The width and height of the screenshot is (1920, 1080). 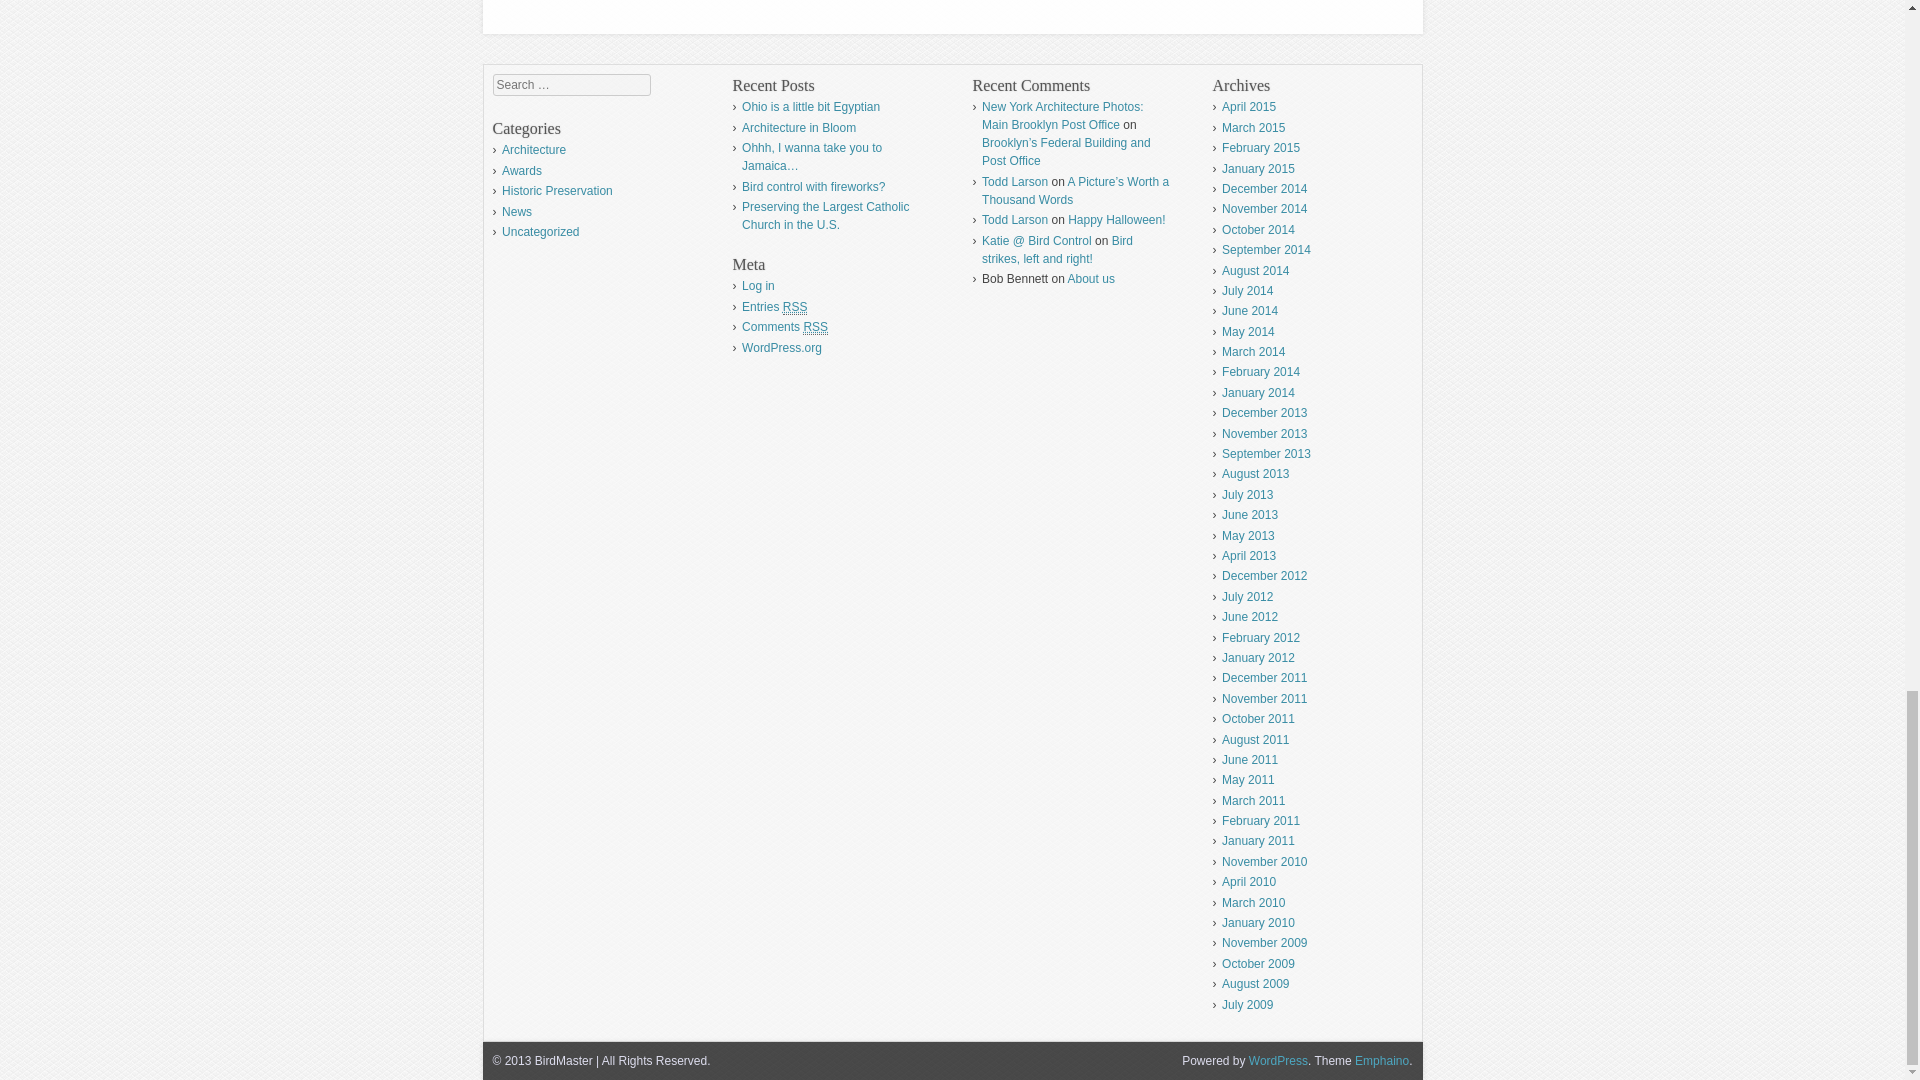 I want to click on About us, so click(x=1091, y=279).